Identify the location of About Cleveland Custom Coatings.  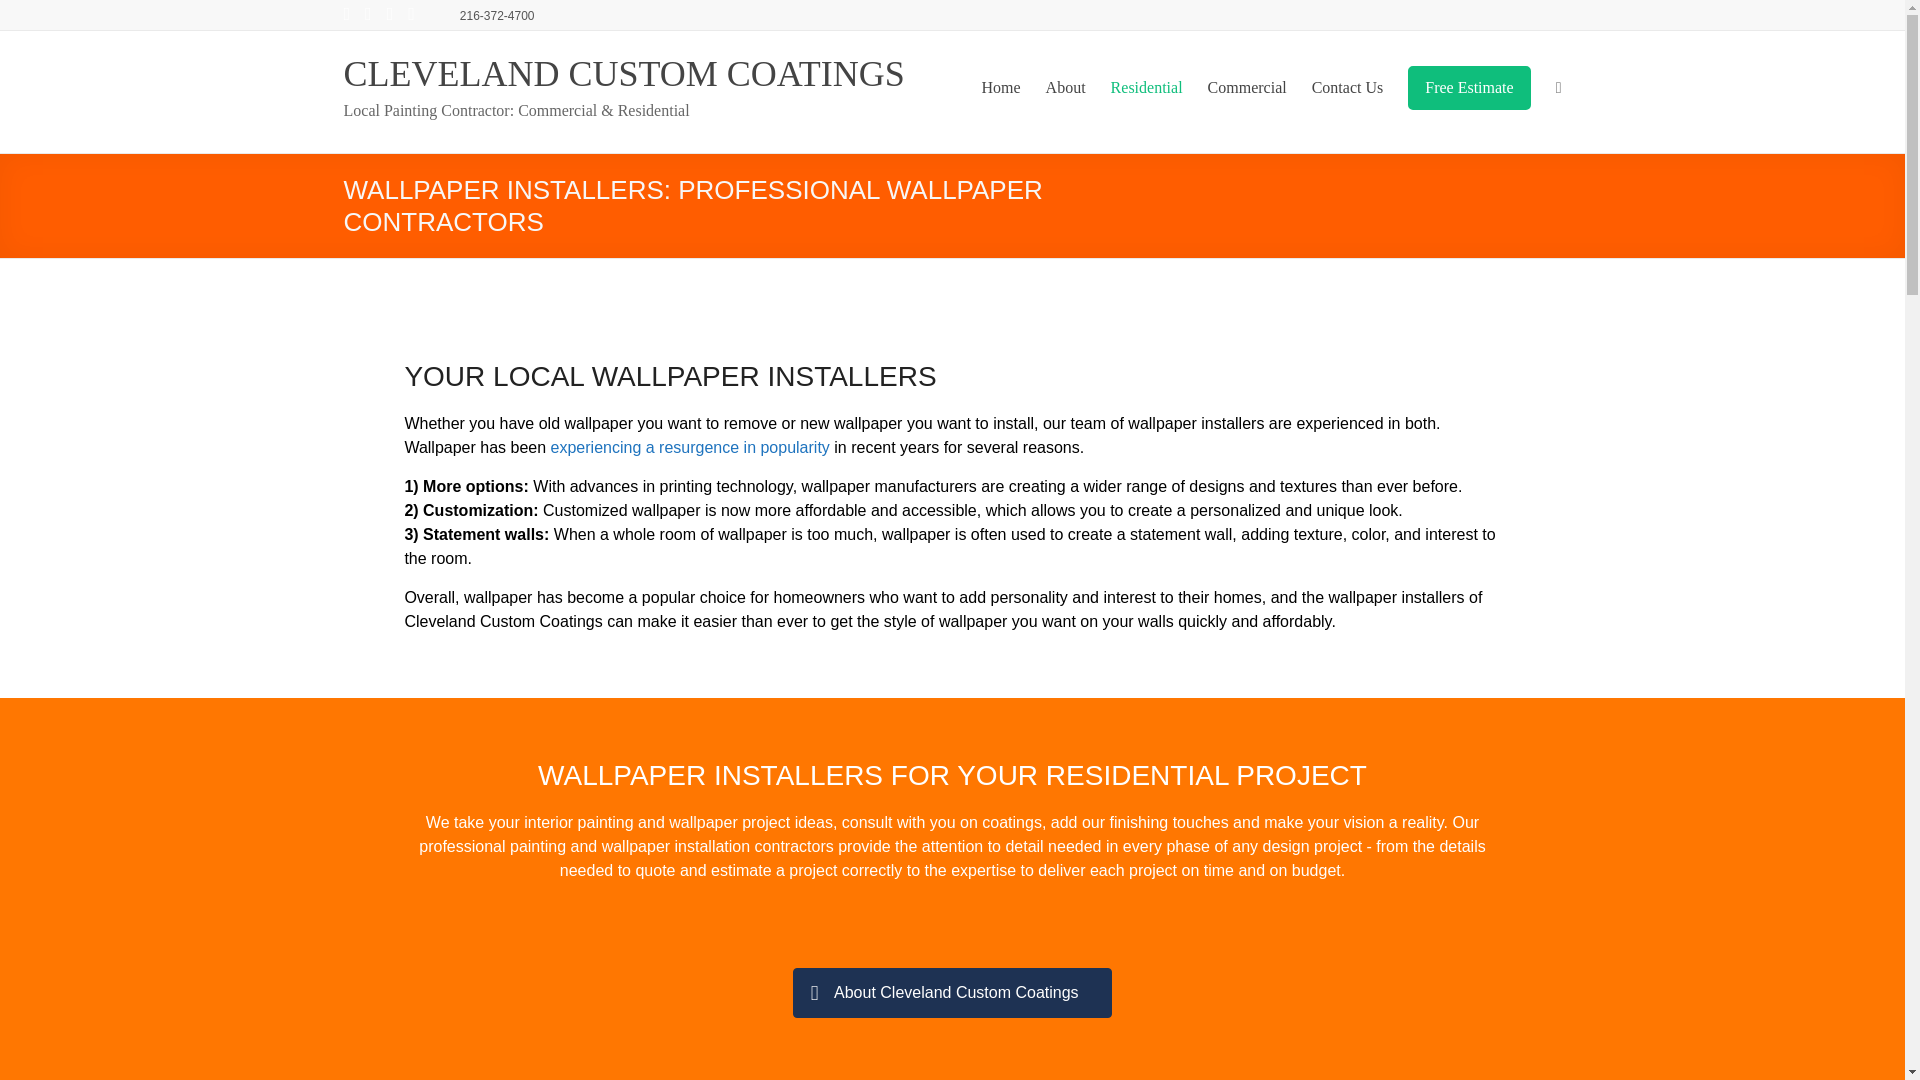
(952, 992).